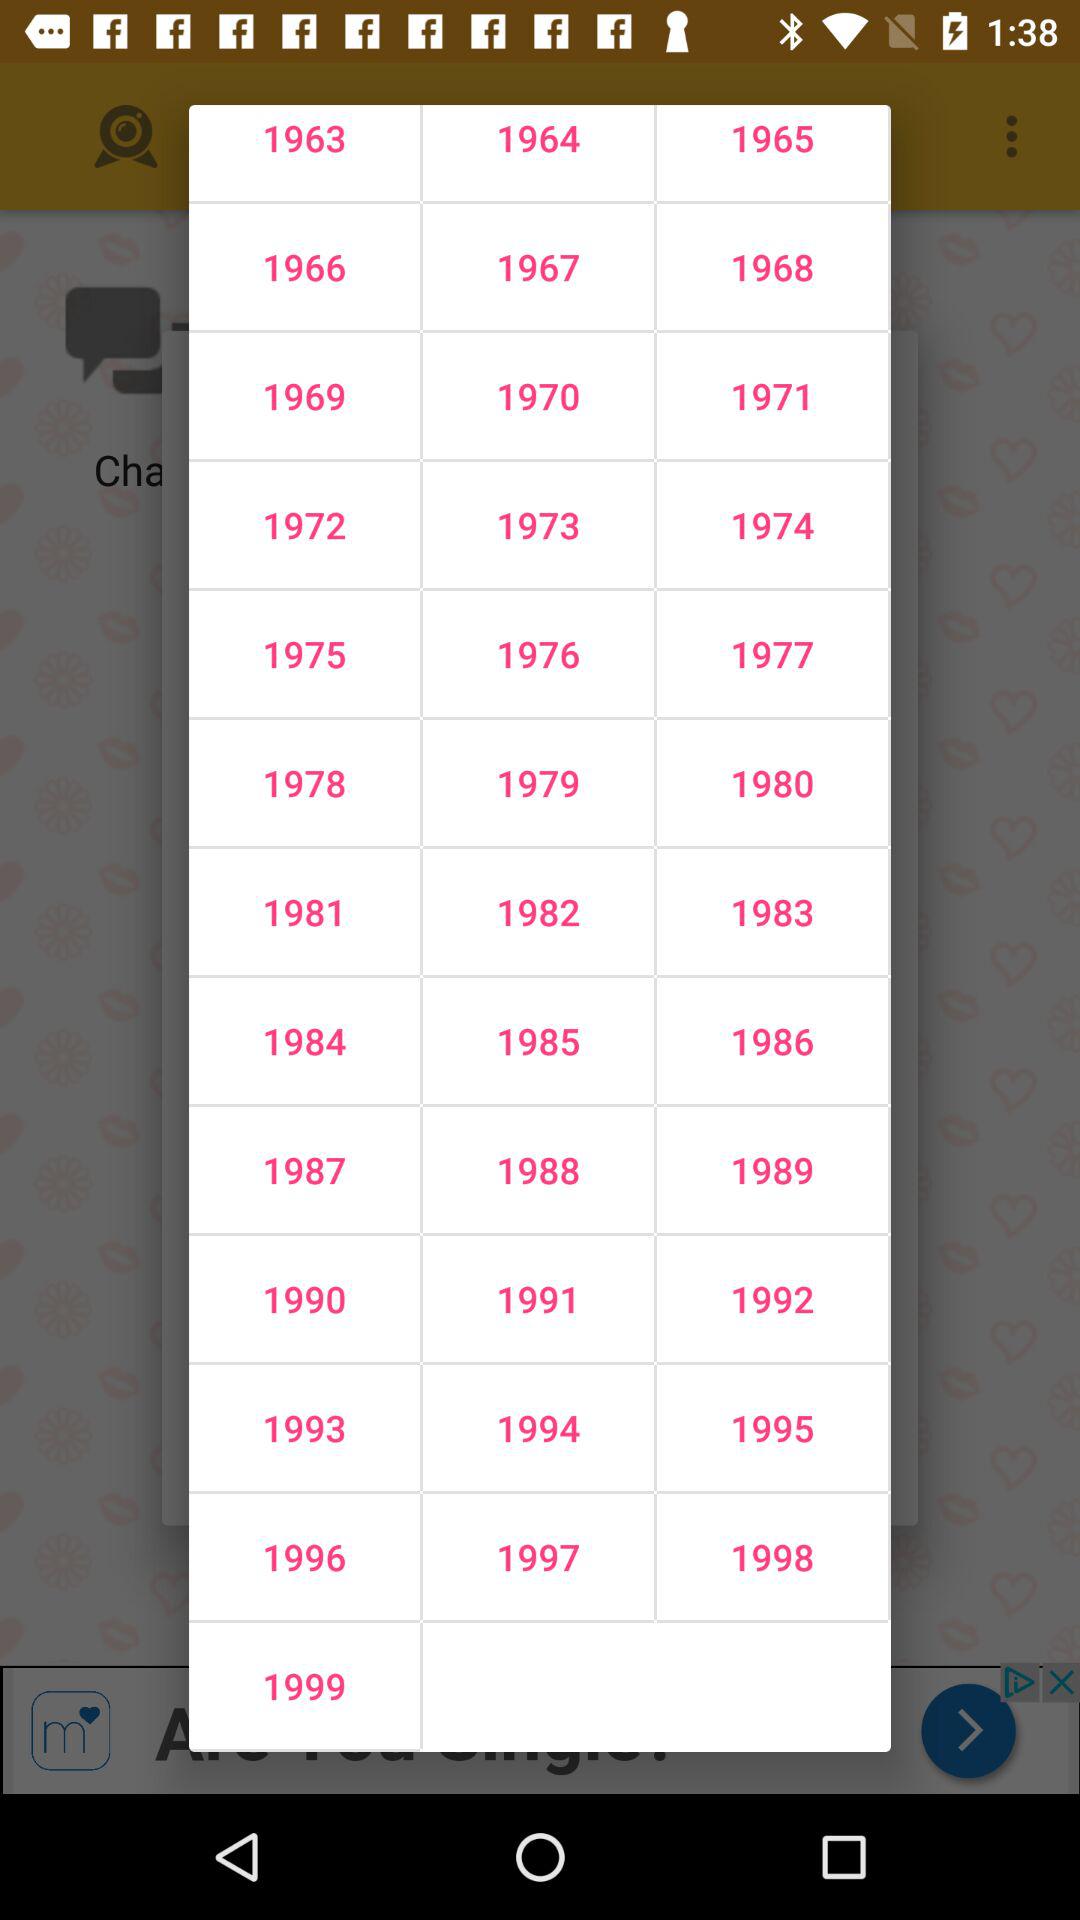  What do you see at coordinates (304, 1299) in the screenshot?
I see `scroll until the 1990 icon` at bounding box center [304, 1299].